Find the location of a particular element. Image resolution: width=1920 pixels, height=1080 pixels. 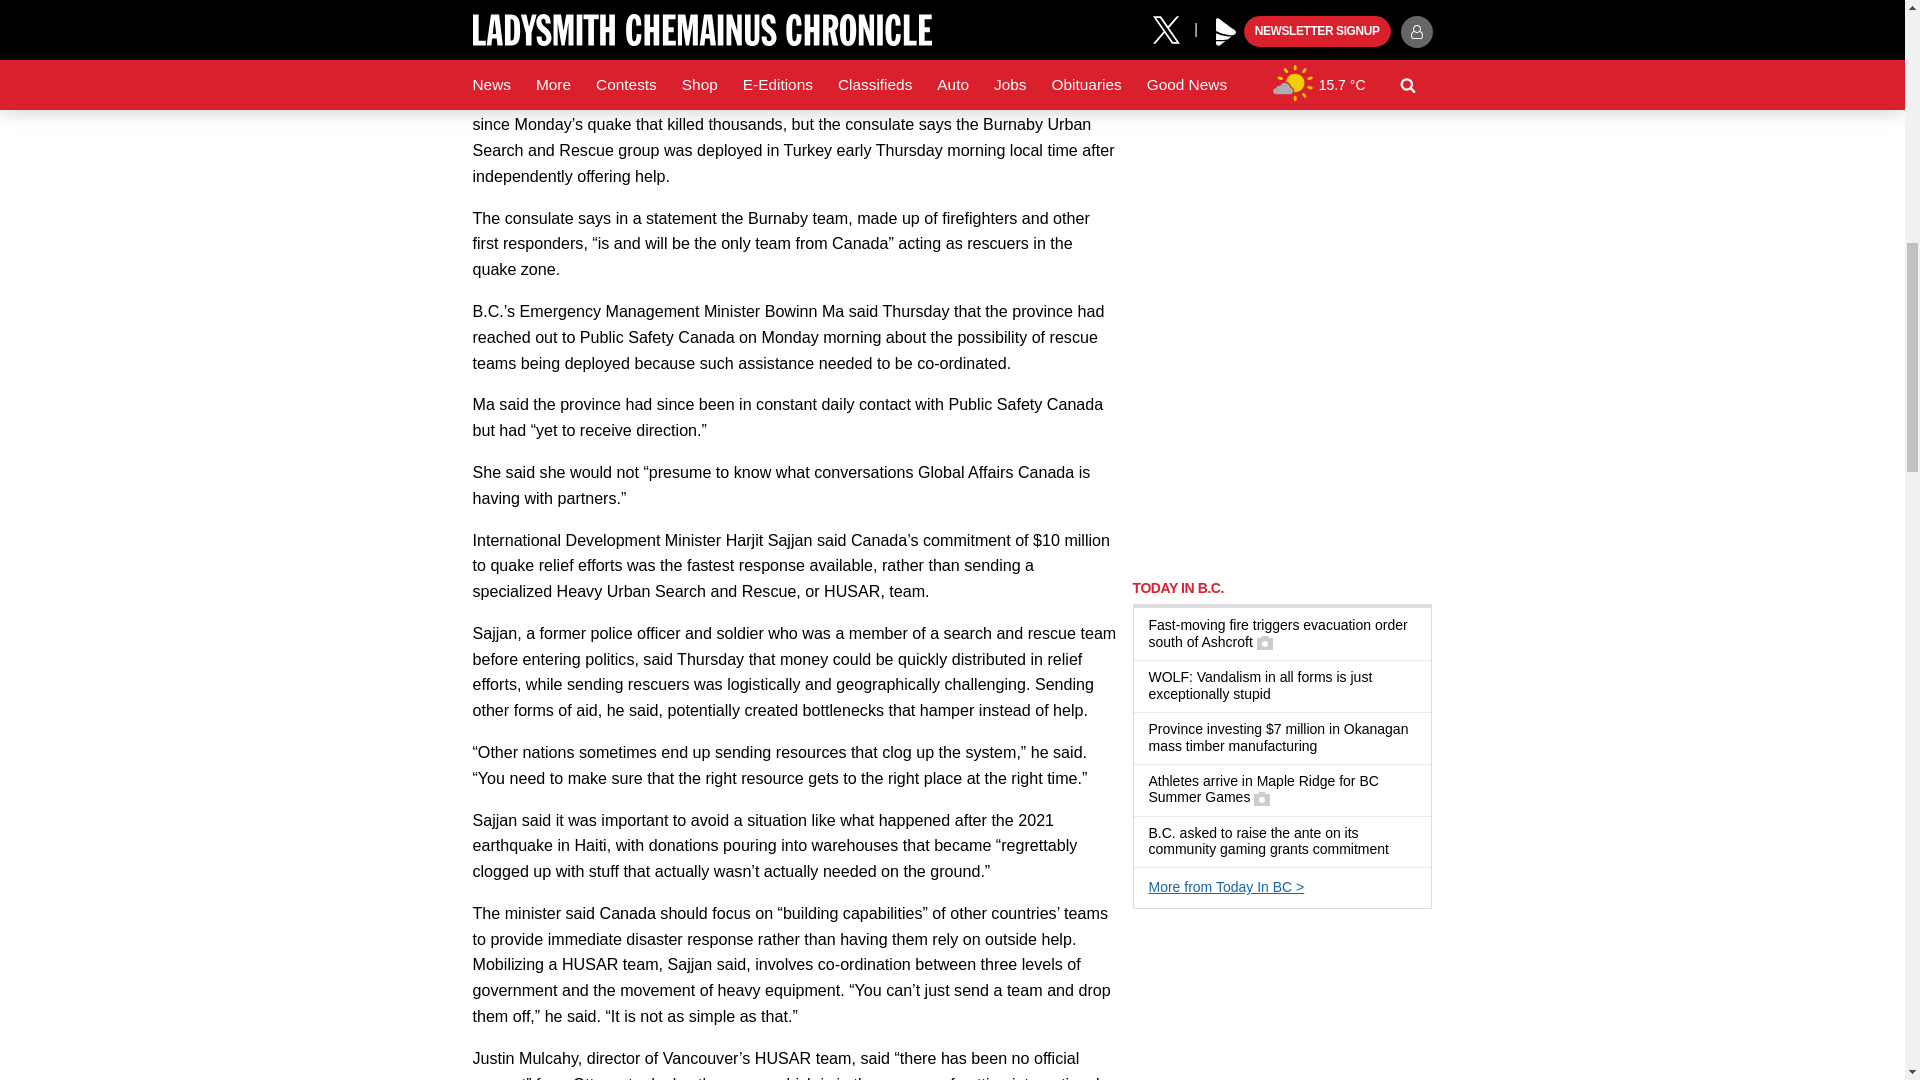

Has a gallery is located at coordinates (1264, 643).